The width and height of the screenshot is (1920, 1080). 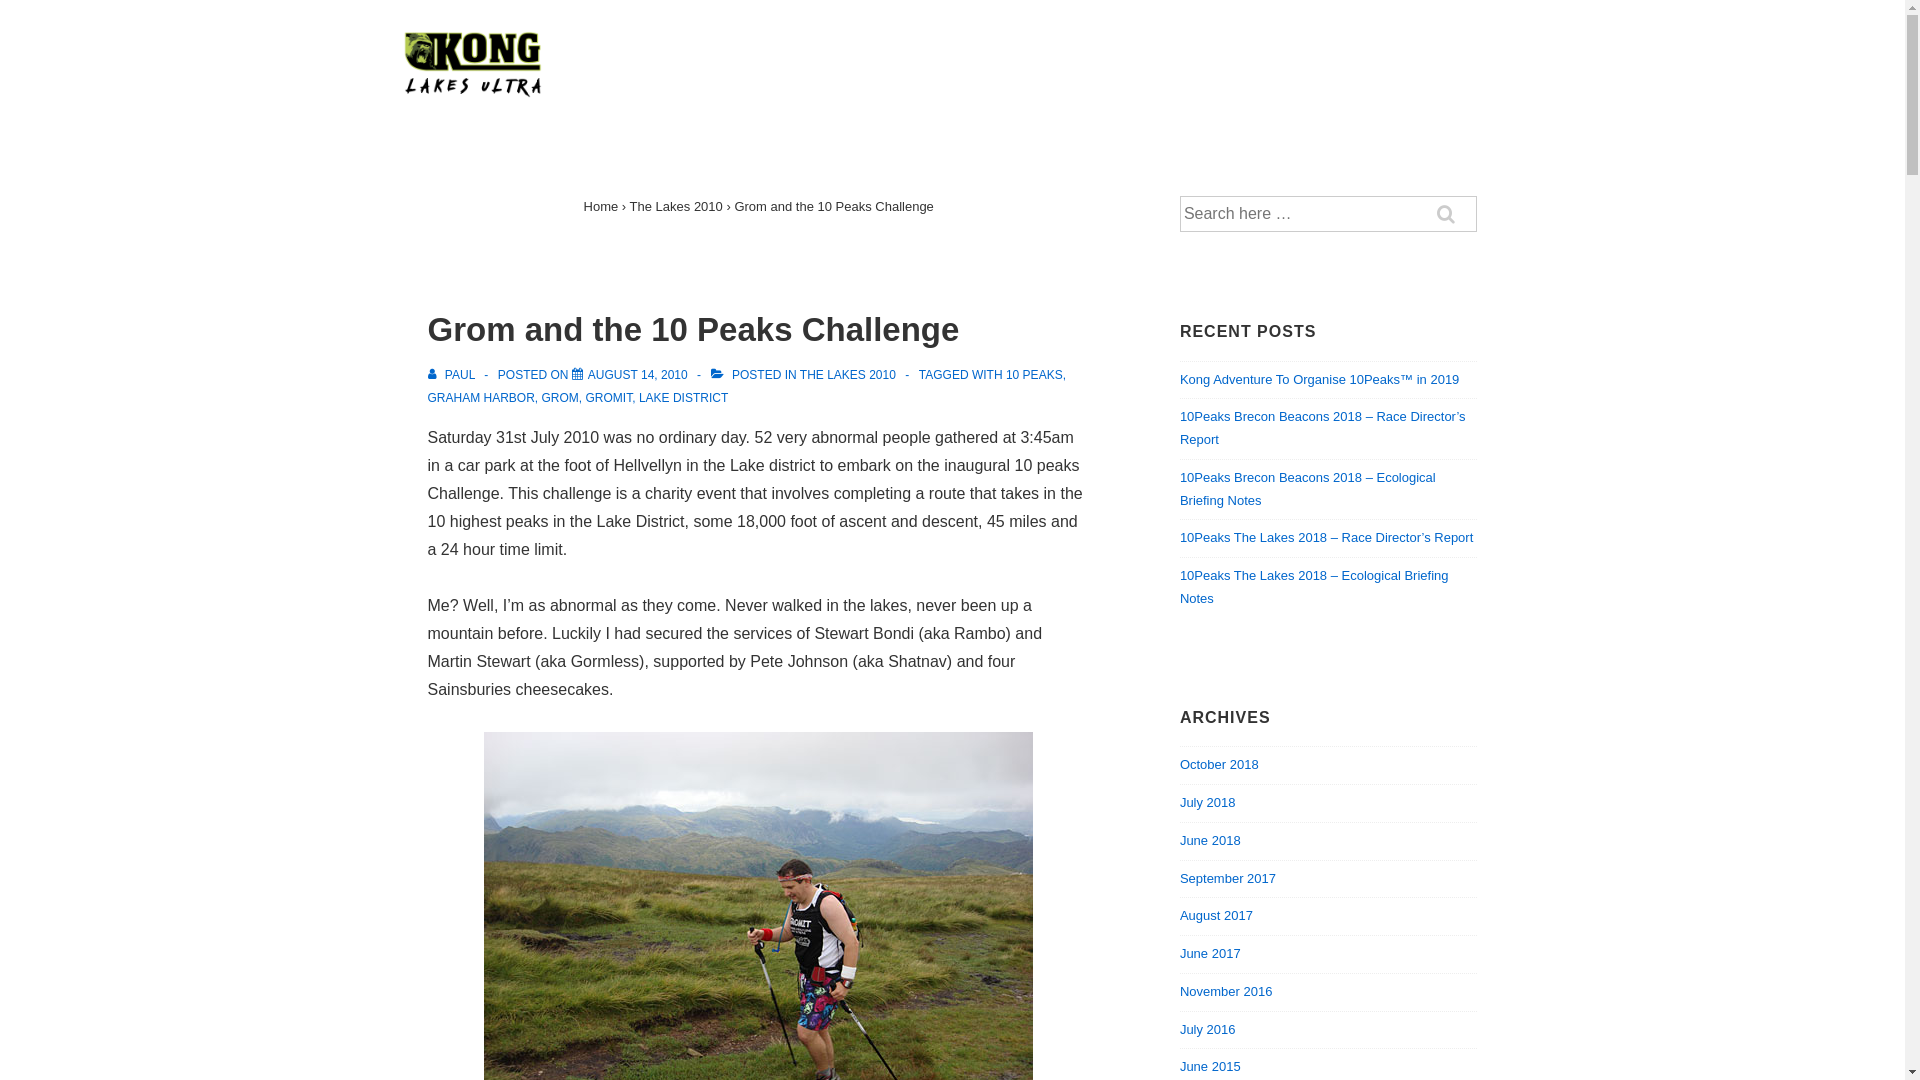 I want to click on AUGUST 14, 2010, so click(x=638, y=375).